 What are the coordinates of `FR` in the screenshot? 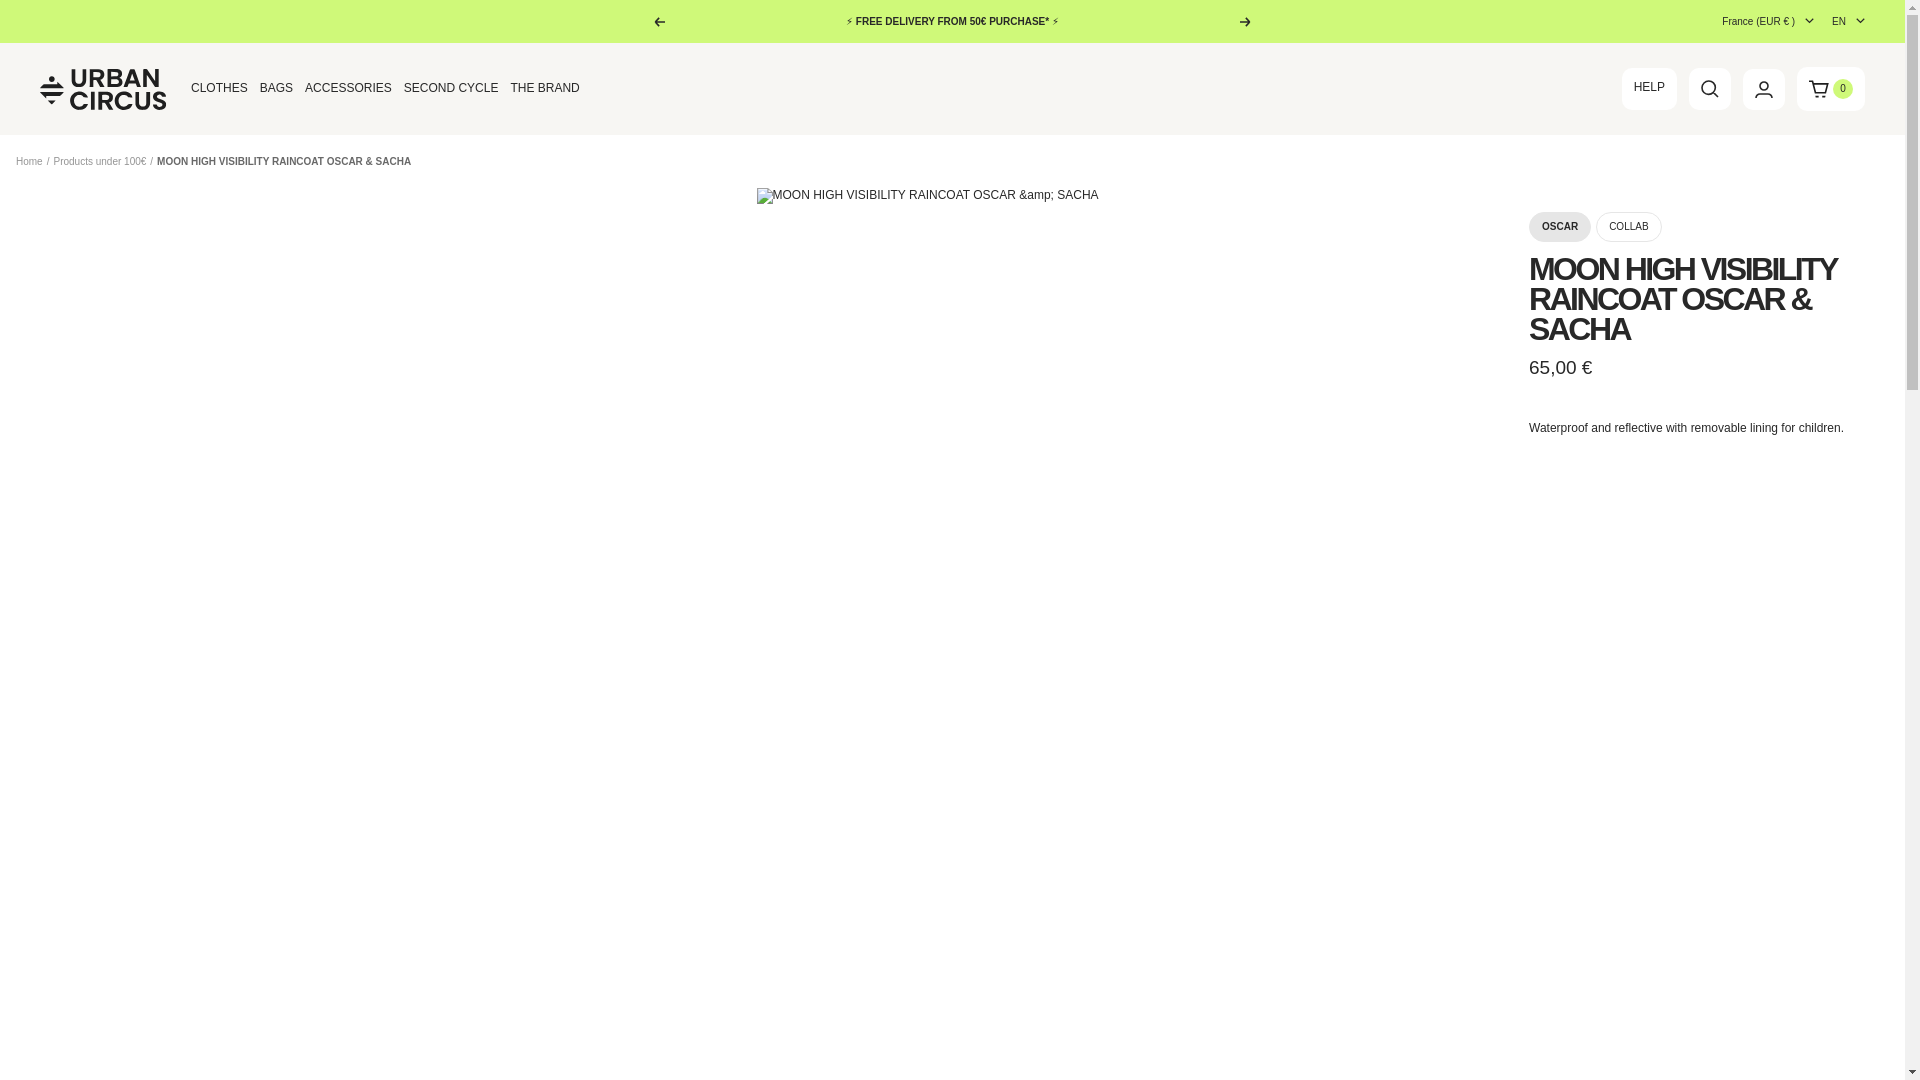 It's located at (1742, 148).